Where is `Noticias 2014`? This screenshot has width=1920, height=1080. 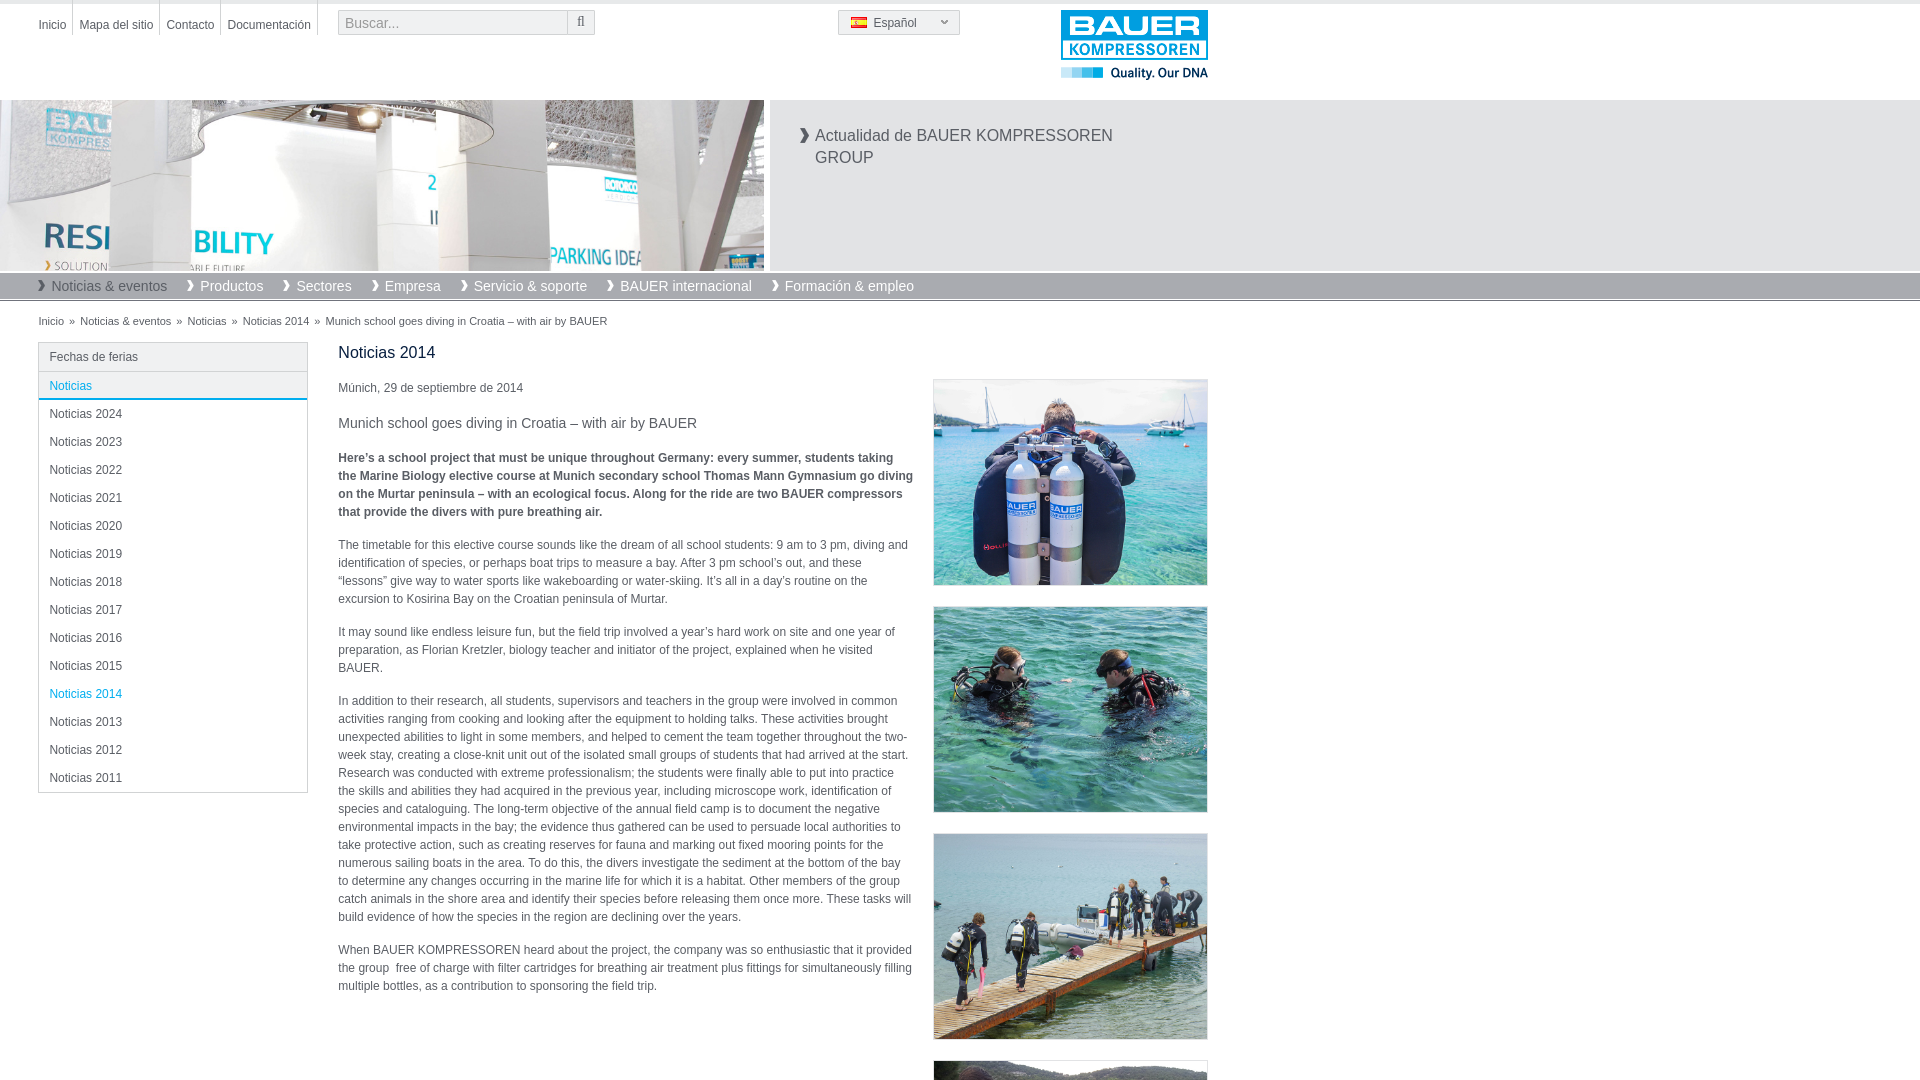
Noticias 2014 is located at coordinates (382, 186).